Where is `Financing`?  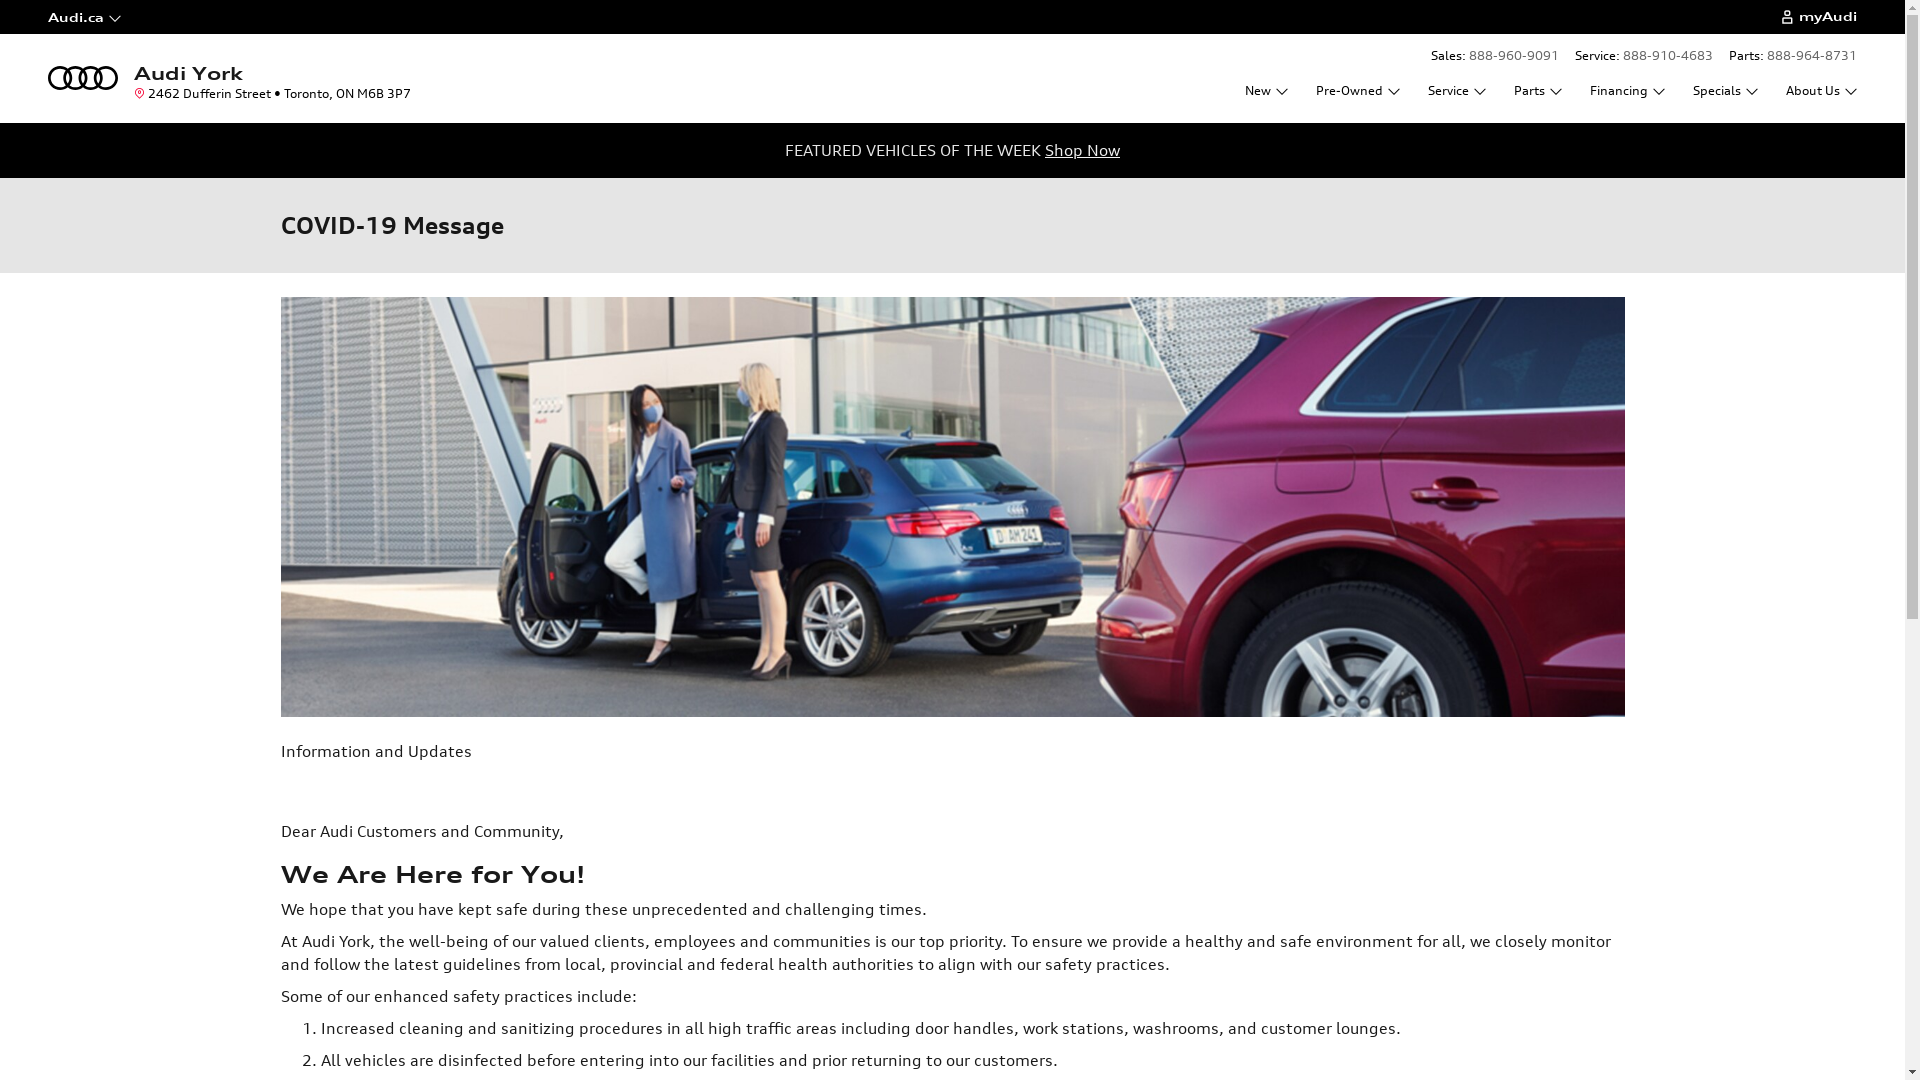 Financing is located at coordinates (1628, 90).